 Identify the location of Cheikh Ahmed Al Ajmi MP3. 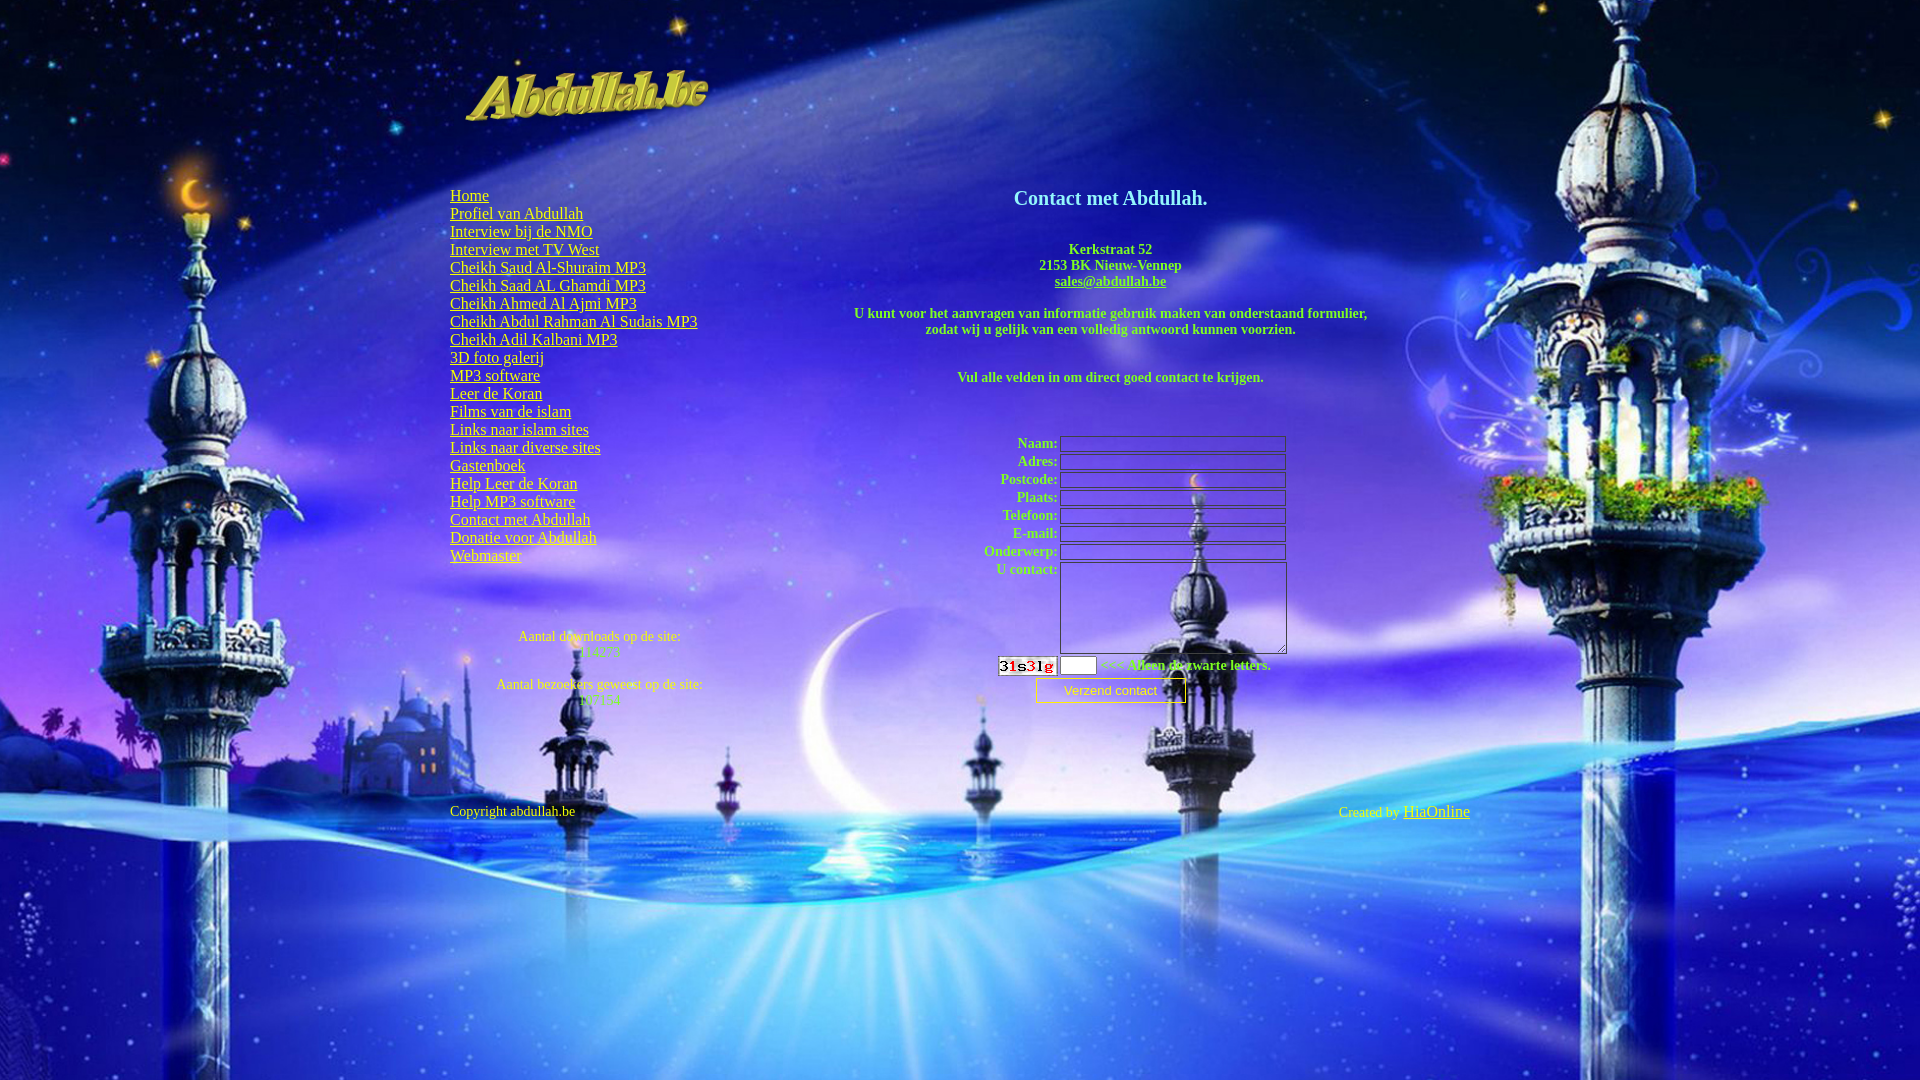
(544, 303).